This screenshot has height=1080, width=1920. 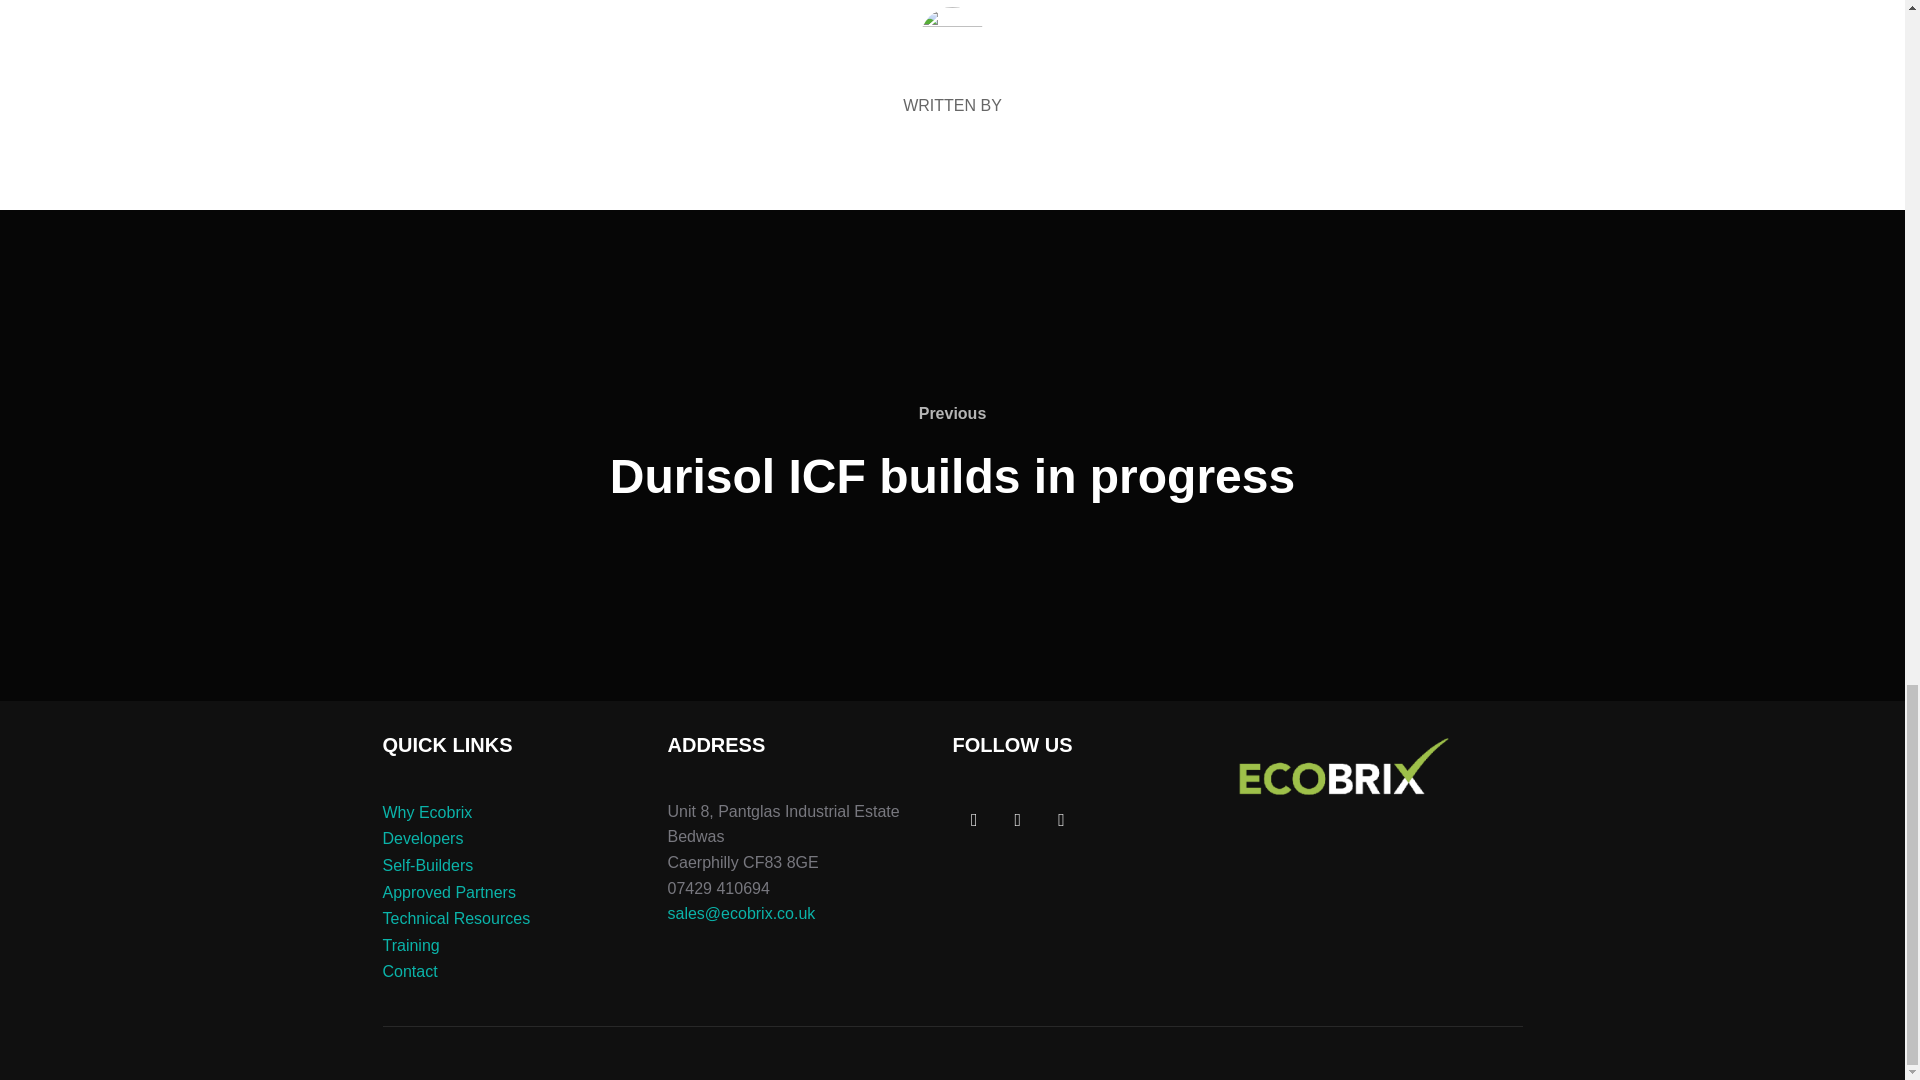 What do you see at coordinates (974, 821) in the screenshot?
I see `Facebook` at bounding box center [974, 821].